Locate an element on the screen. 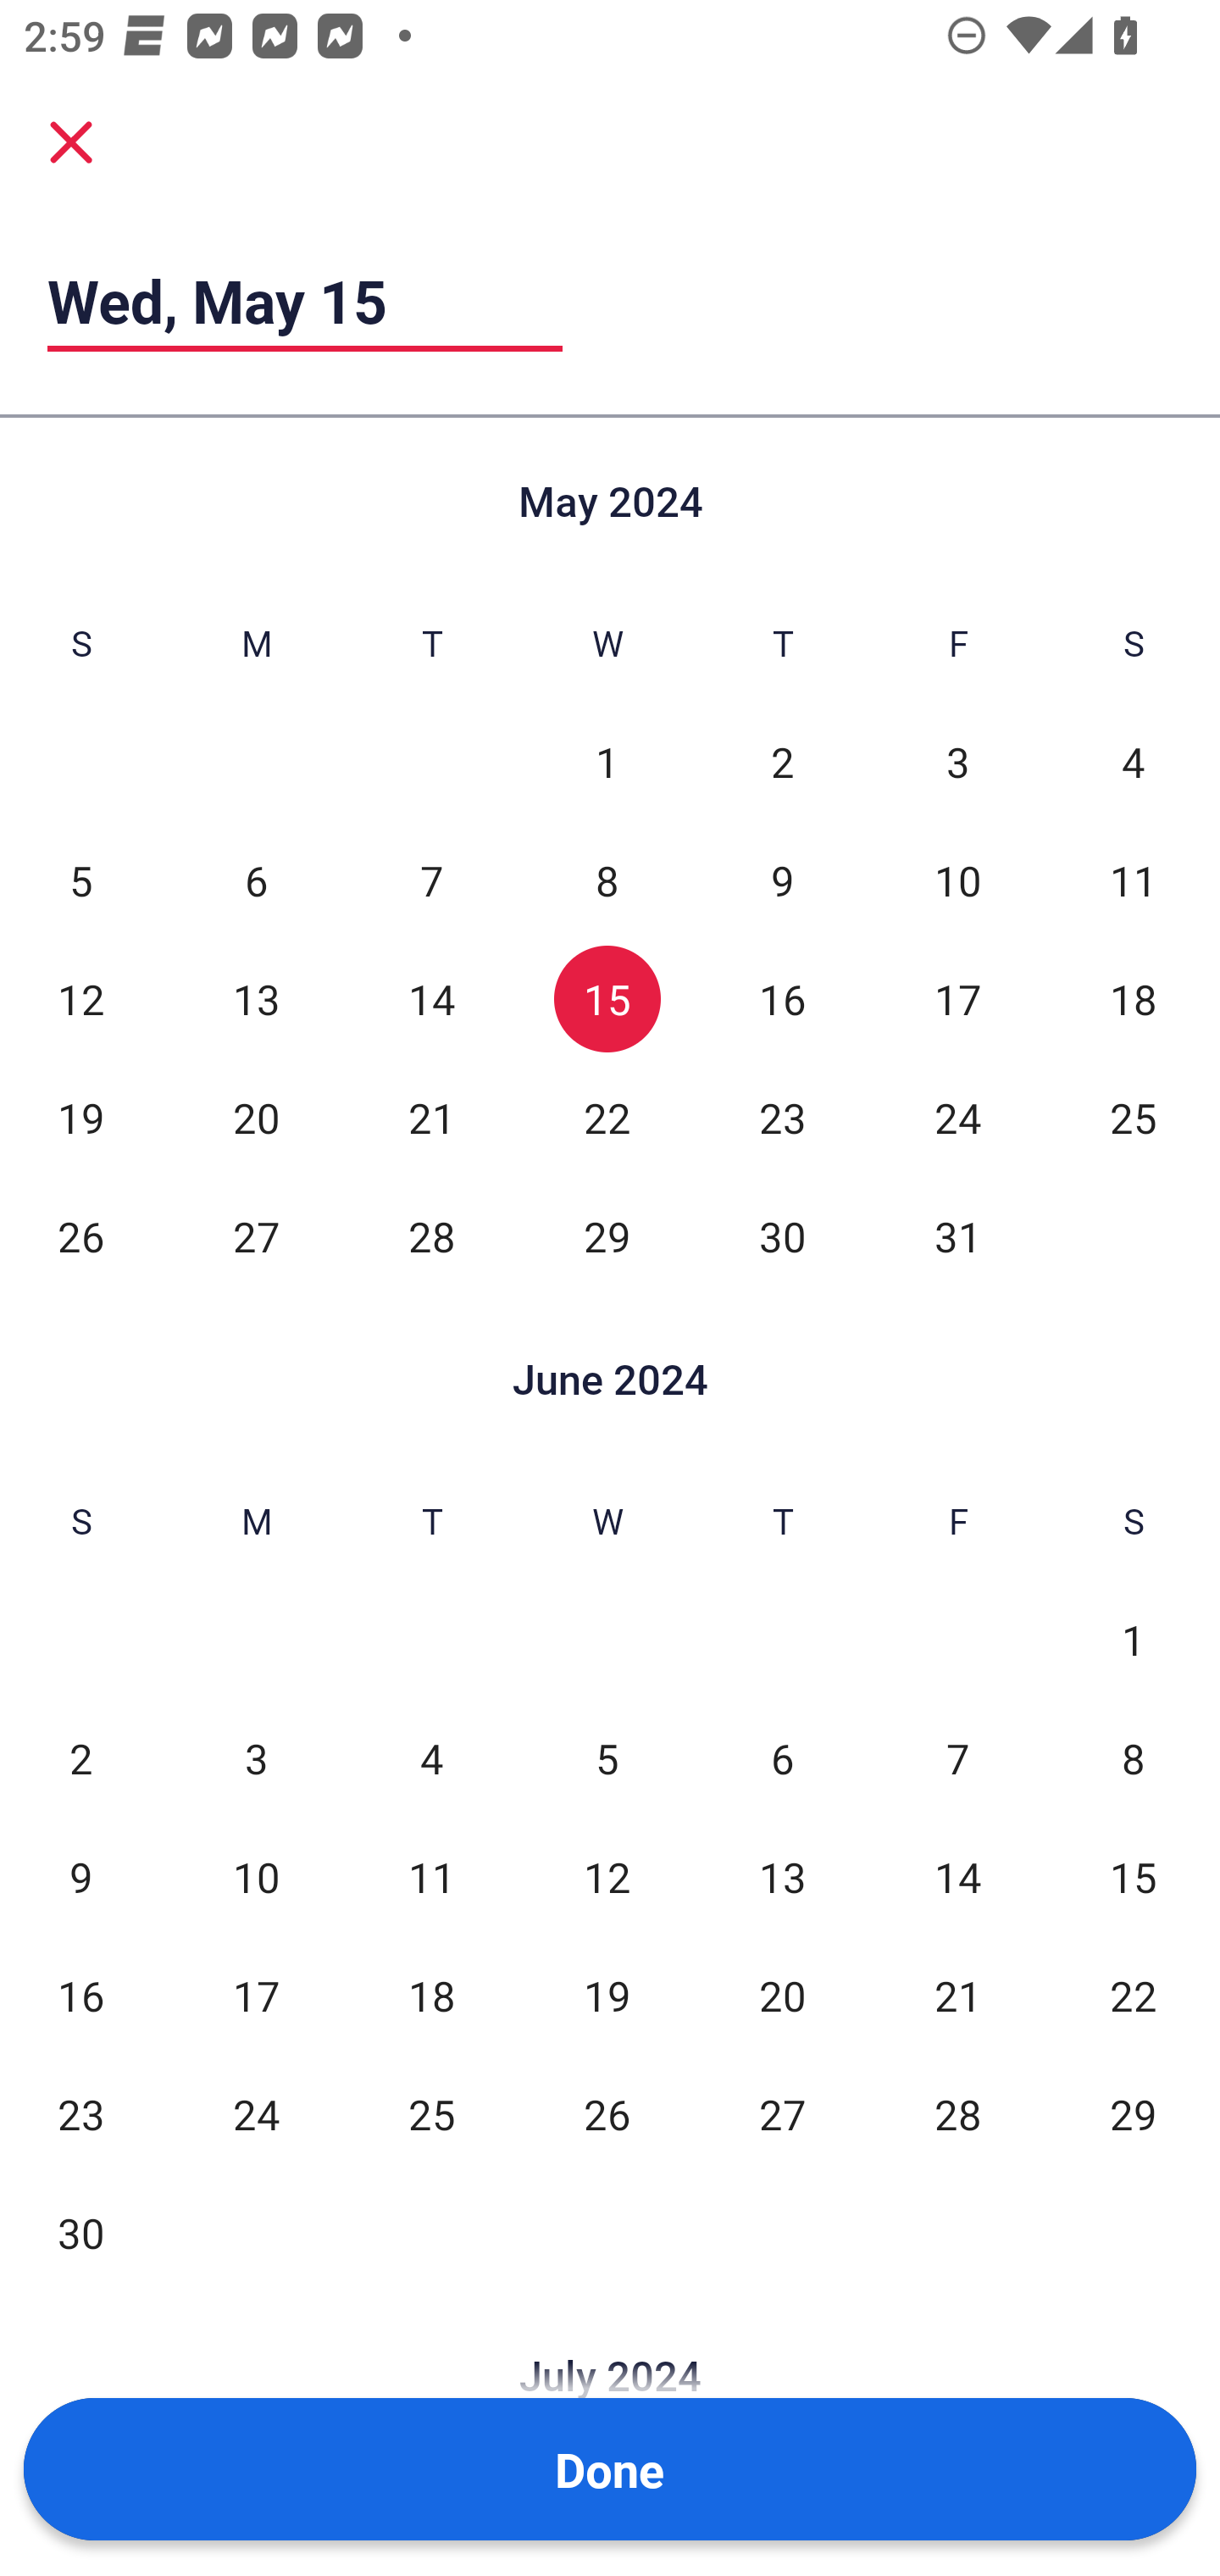 This screenshot has height=2576, width=1220. 12 Sun, May 12, Not Selected is located at coordinates (80, 999).